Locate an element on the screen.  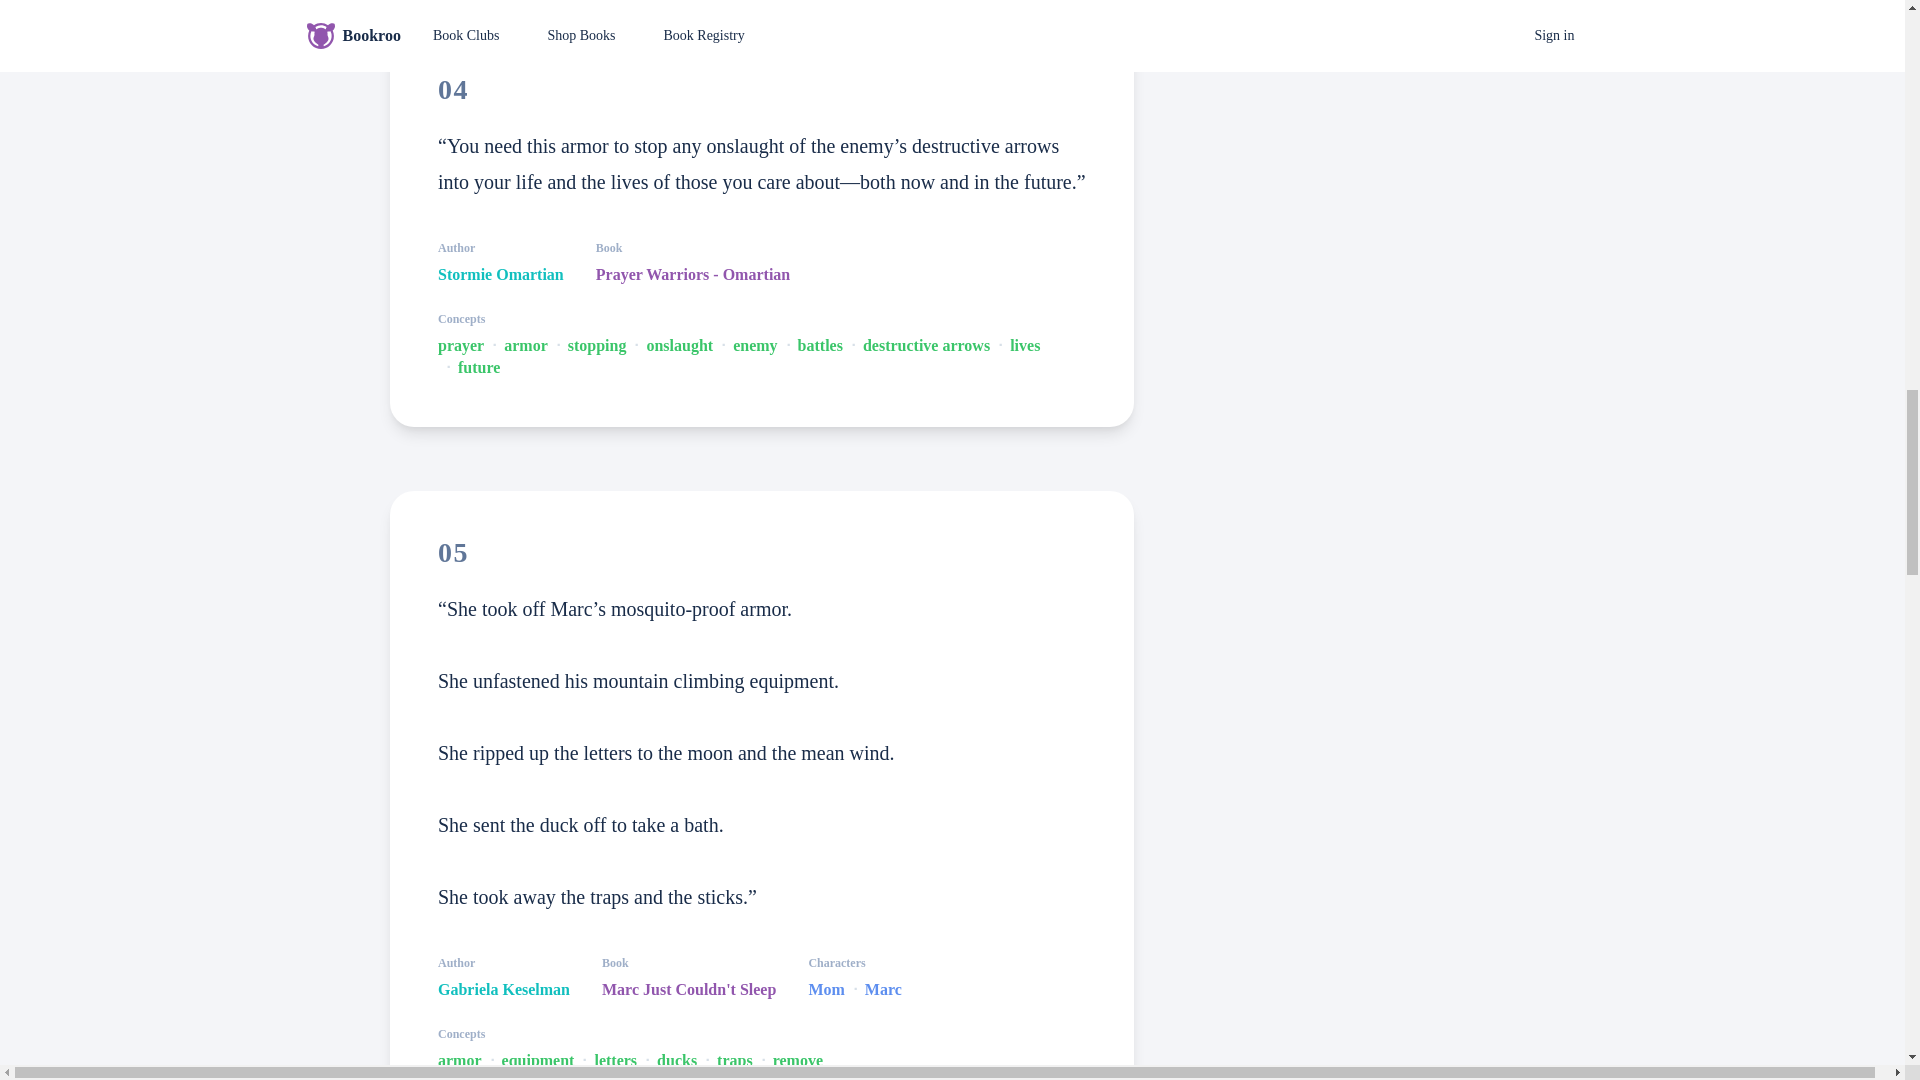
battles is located at coordinates (820, 346).